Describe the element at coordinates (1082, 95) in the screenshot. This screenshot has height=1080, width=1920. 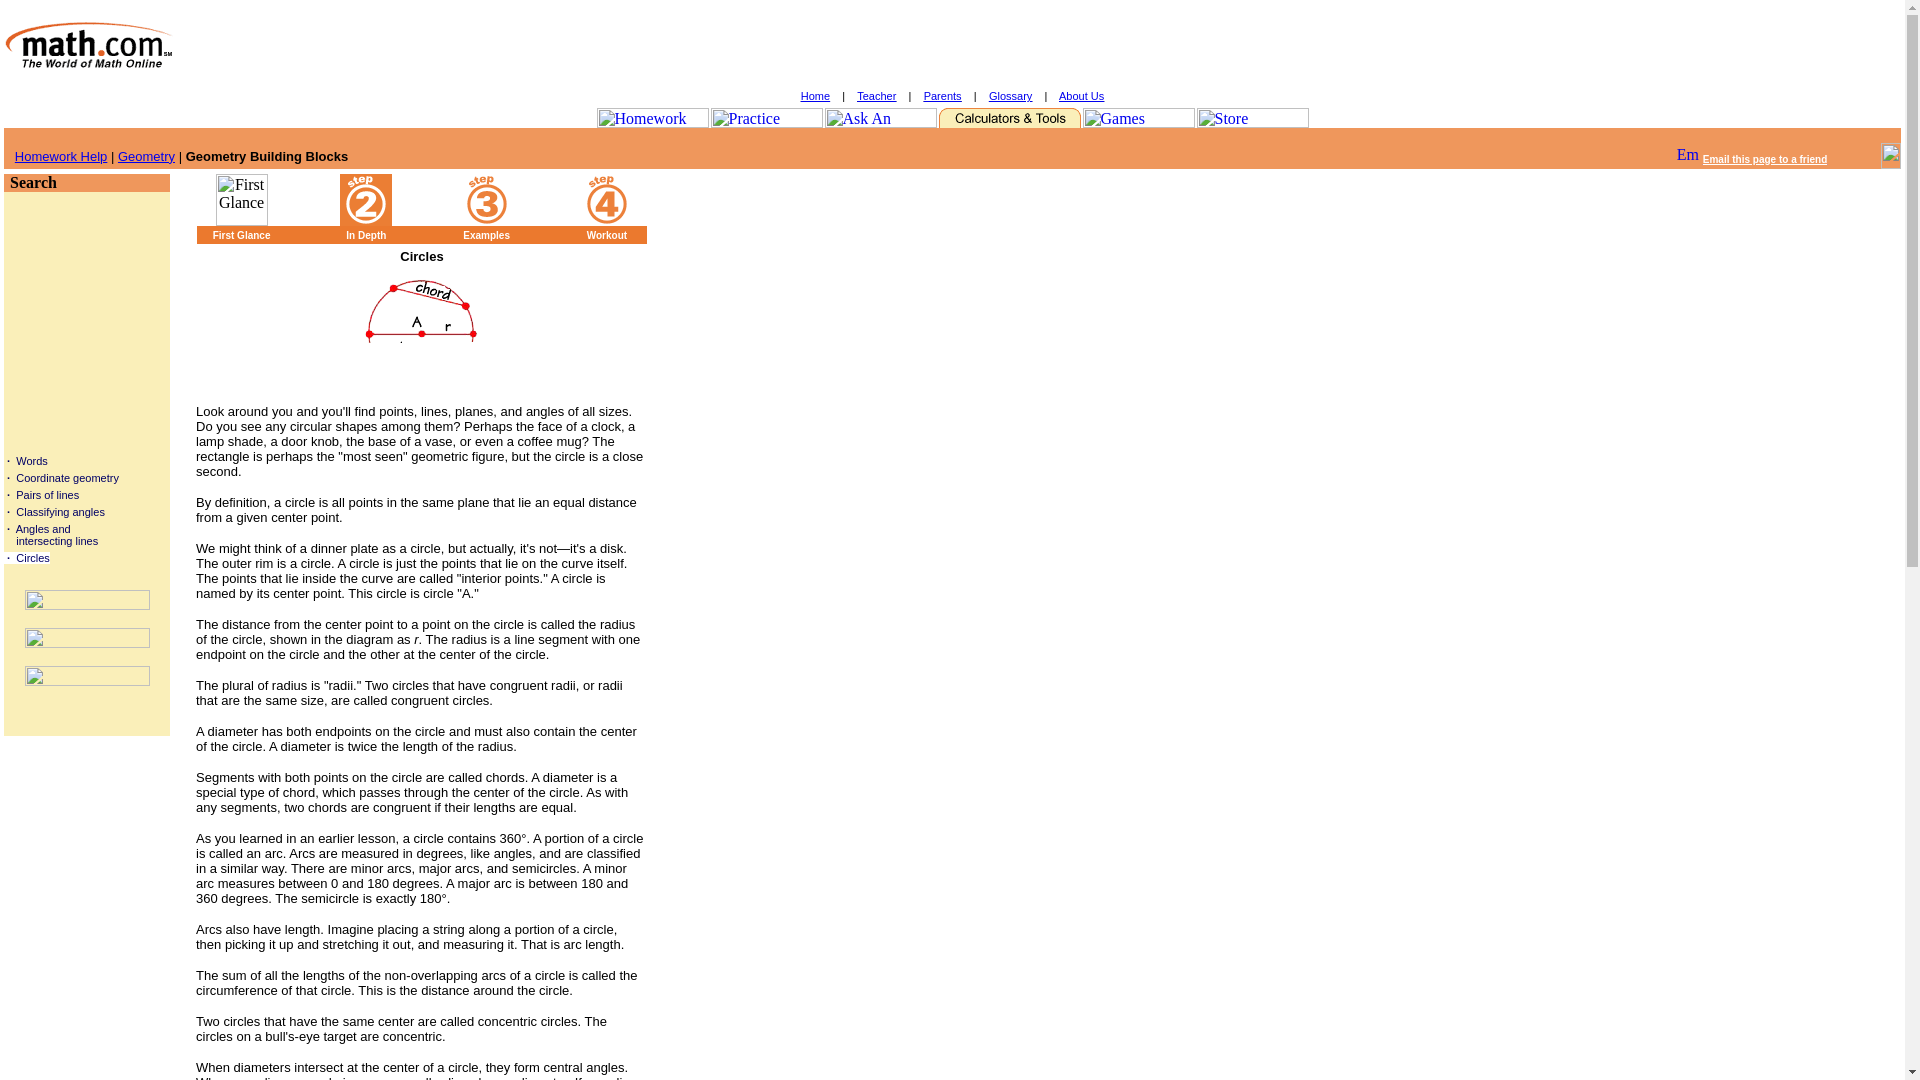
I see `About Us` at that location.